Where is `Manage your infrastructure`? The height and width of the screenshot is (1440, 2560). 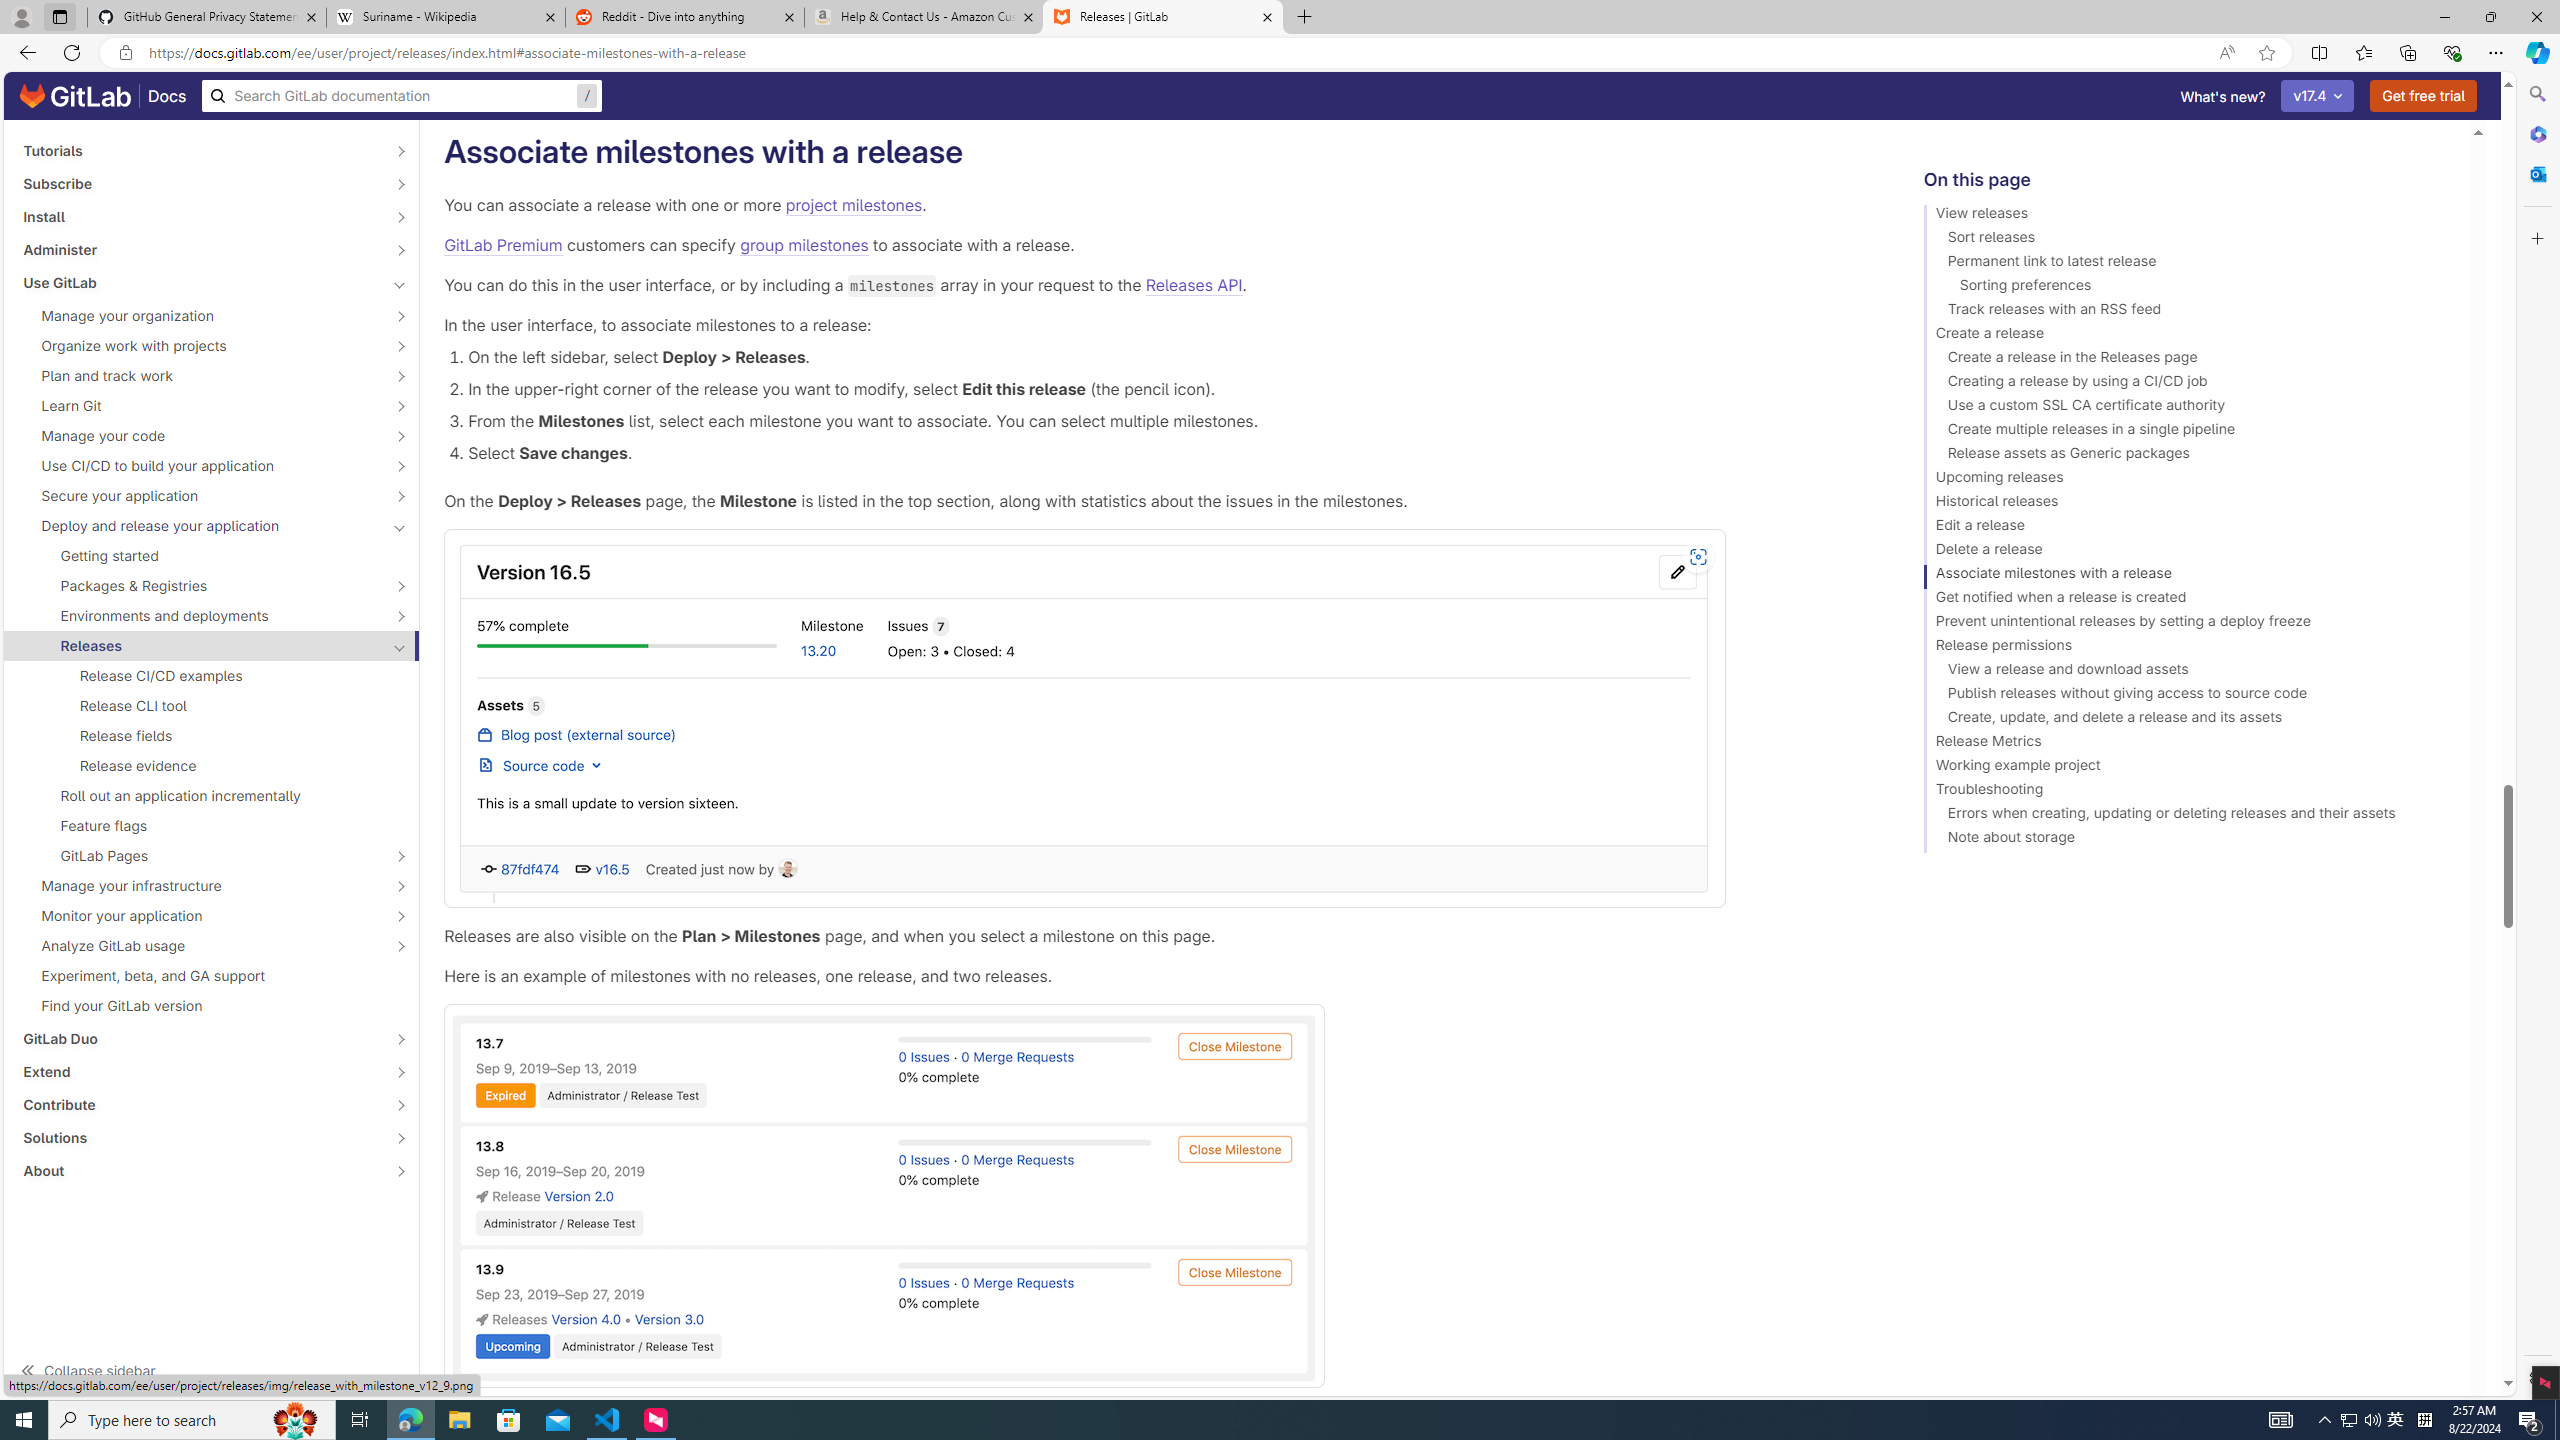
Manage your infrastructure is located at coordinates (200, 886).